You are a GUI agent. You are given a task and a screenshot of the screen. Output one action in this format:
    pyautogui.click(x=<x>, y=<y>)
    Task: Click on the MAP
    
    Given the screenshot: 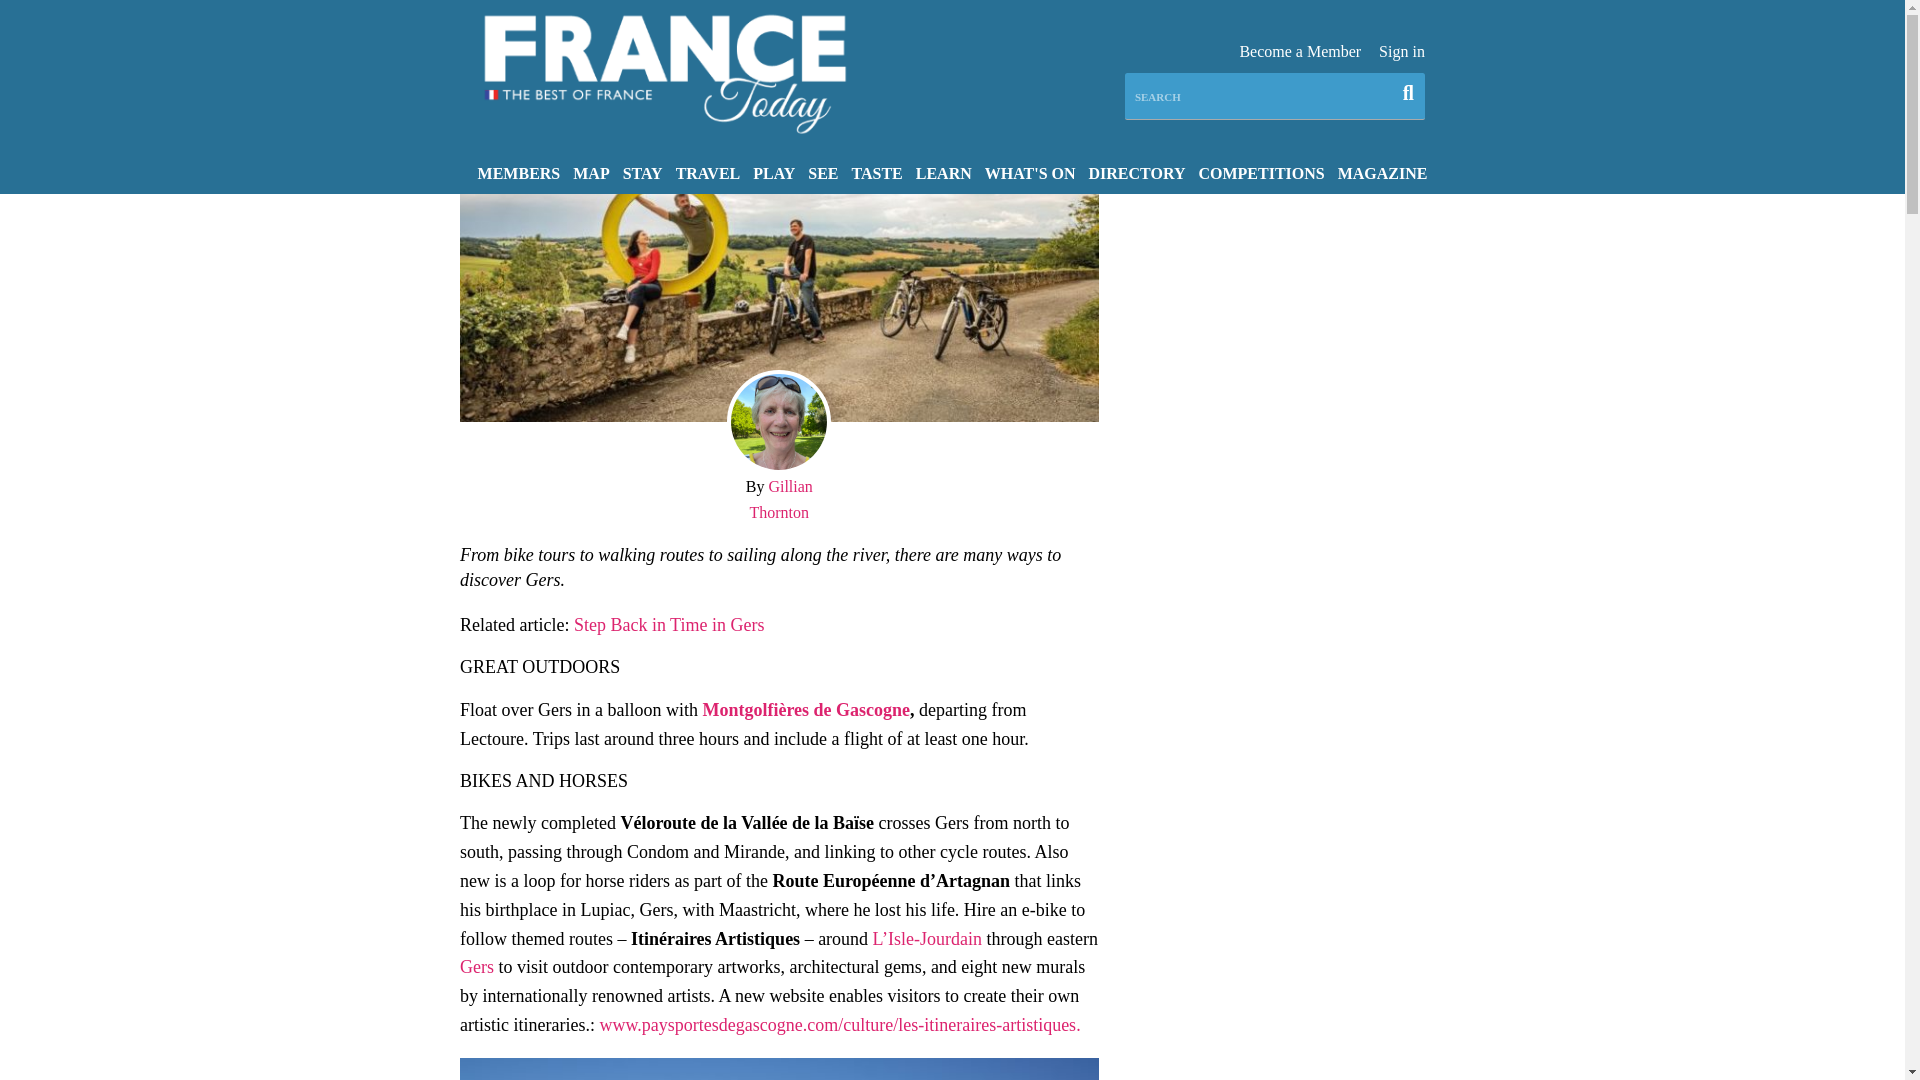 What is the action you would take?
    pyautogui.click(x=591, y=172)
    